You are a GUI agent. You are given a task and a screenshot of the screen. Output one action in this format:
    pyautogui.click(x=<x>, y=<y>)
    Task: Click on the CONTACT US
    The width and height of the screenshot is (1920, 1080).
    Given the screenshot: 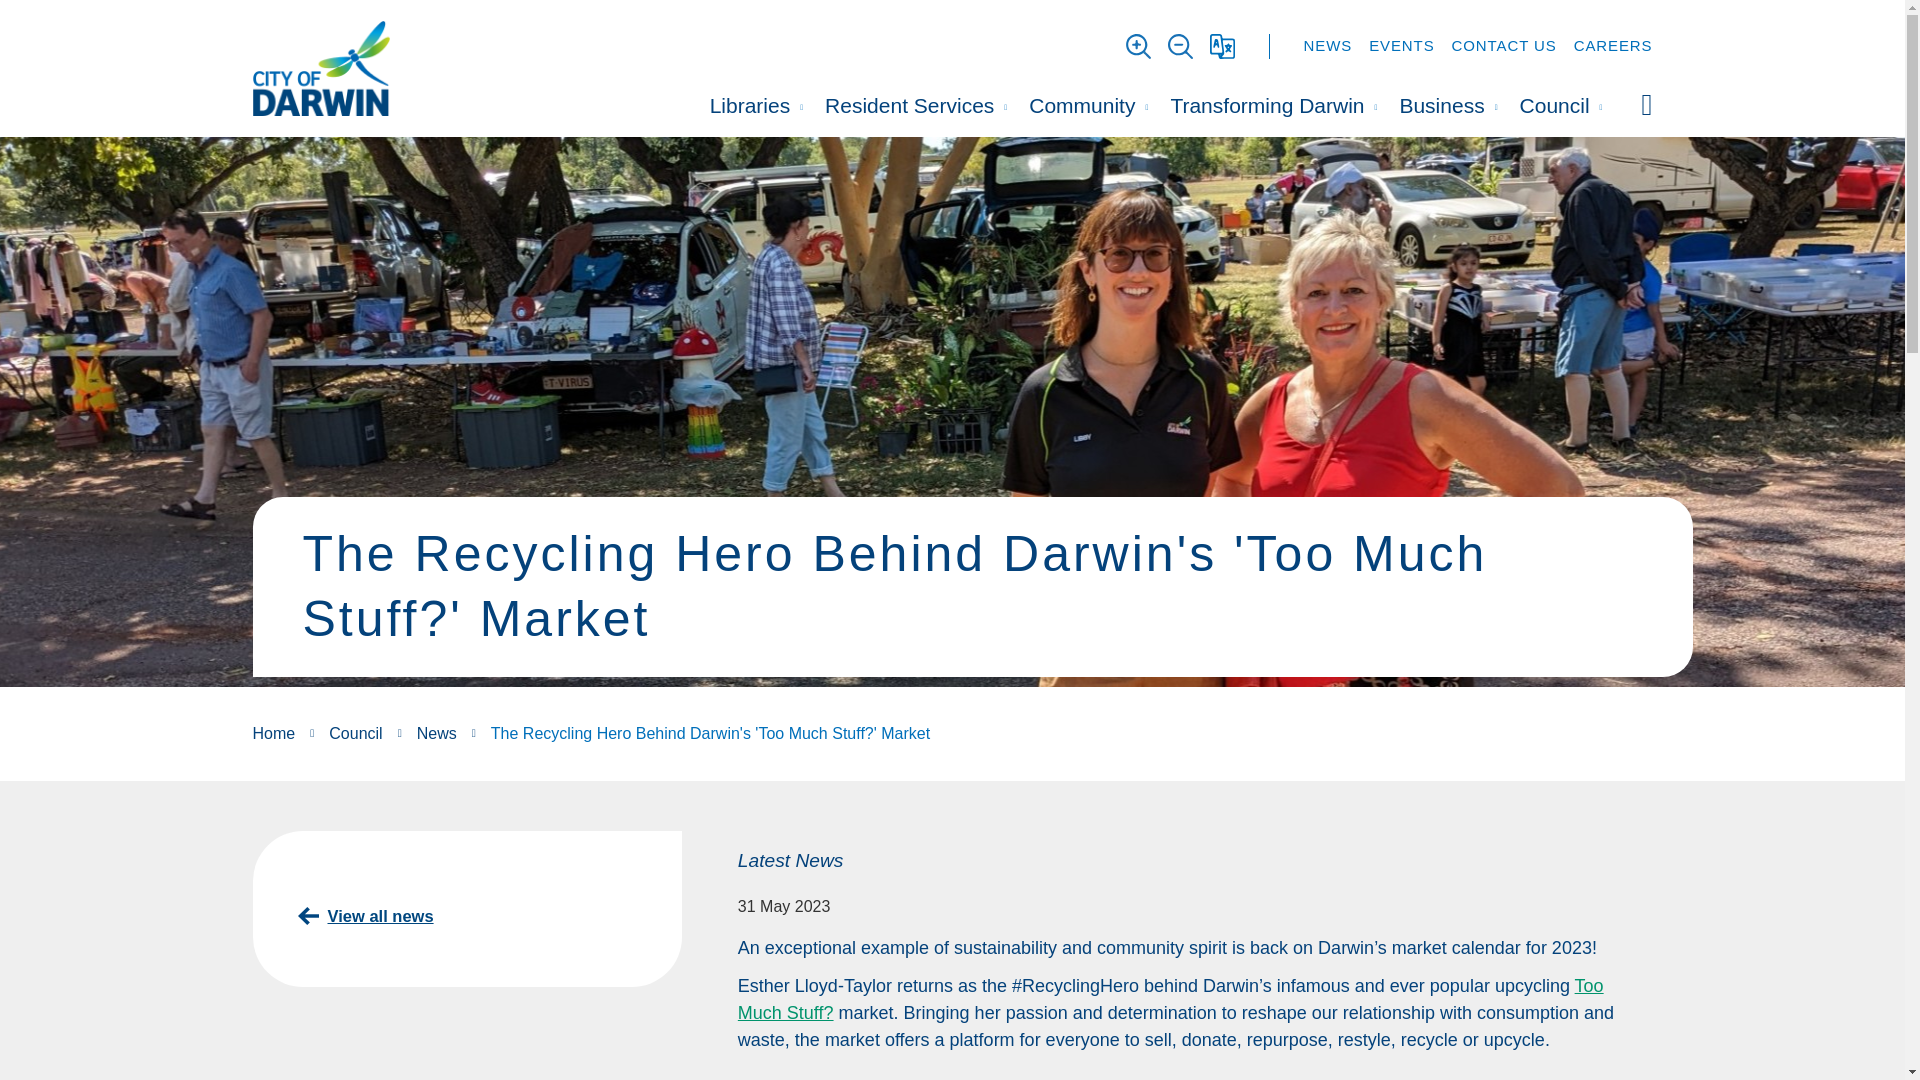 What is the action you would take?
    pyautogui.click(x=1504, y=45)
    